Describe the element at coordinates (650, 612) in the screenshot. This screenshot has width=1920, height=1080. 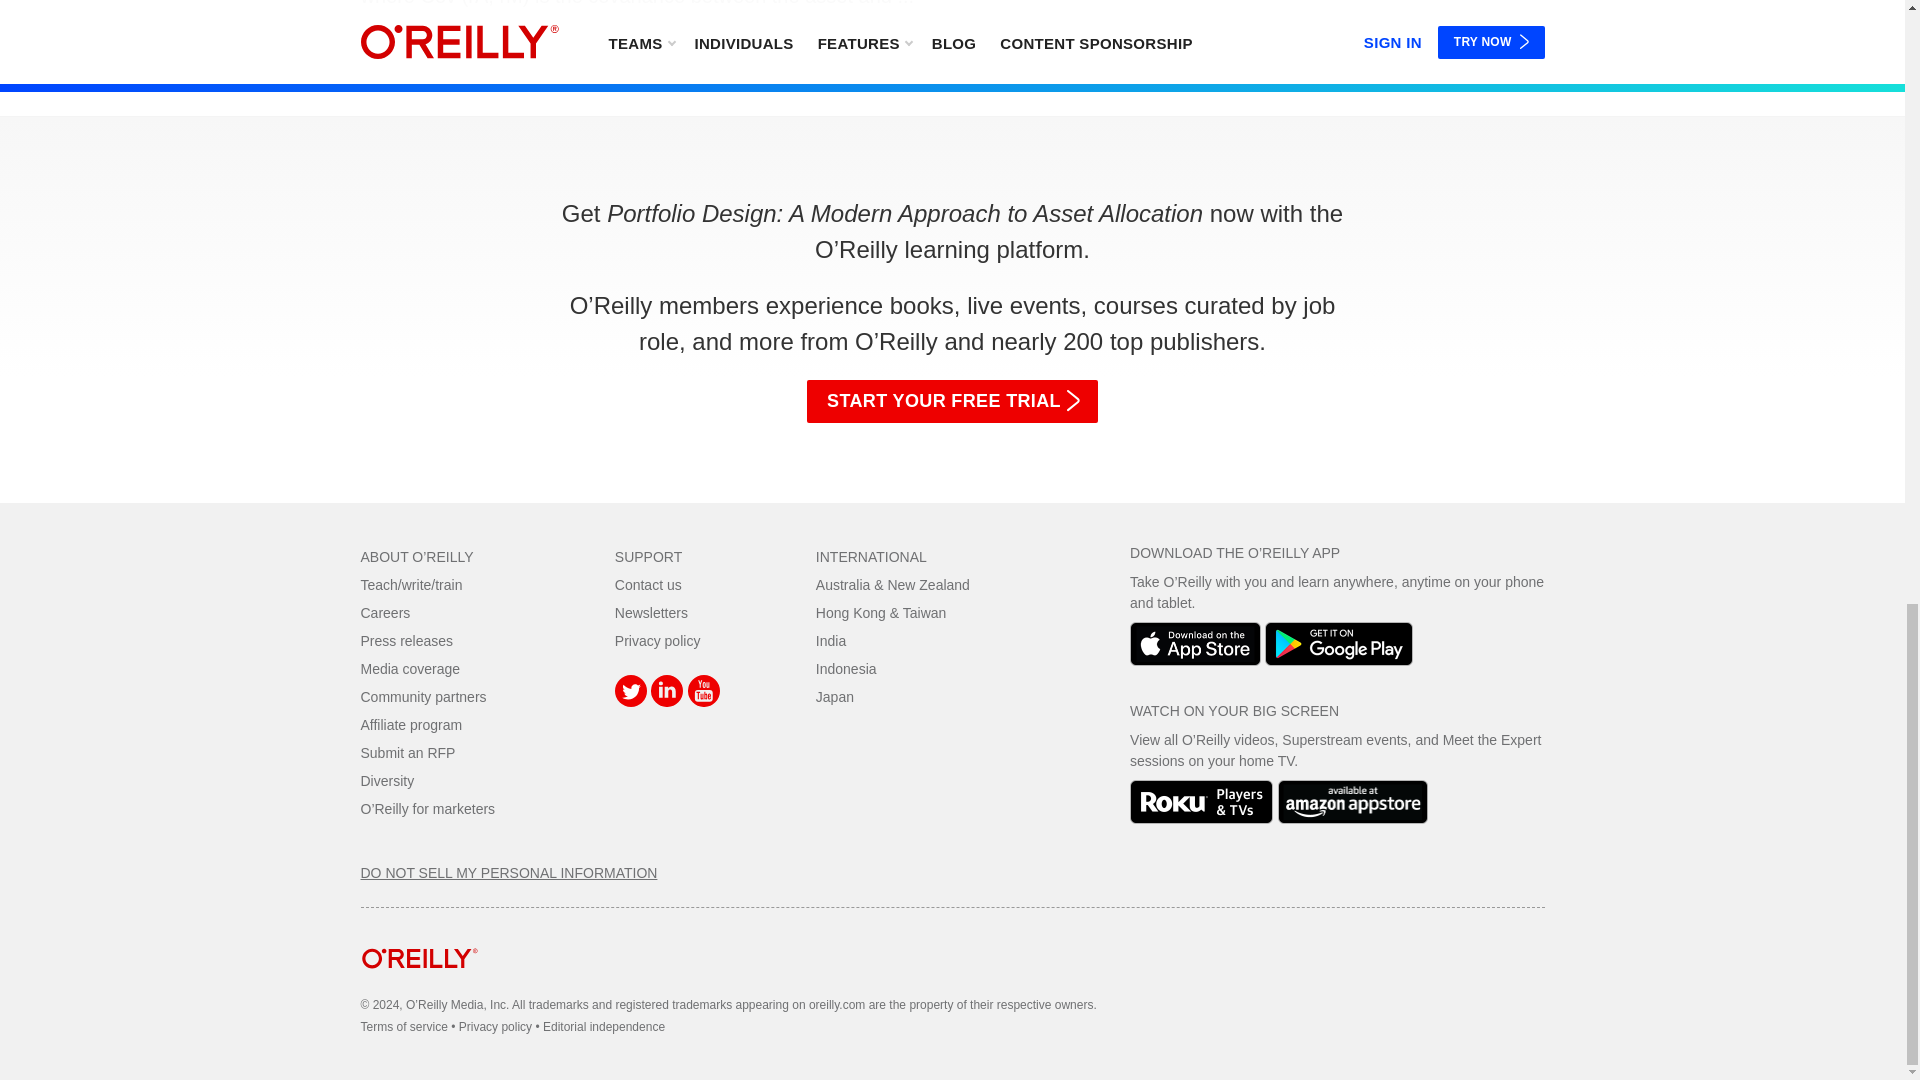
I see `Newsletters` at that location.